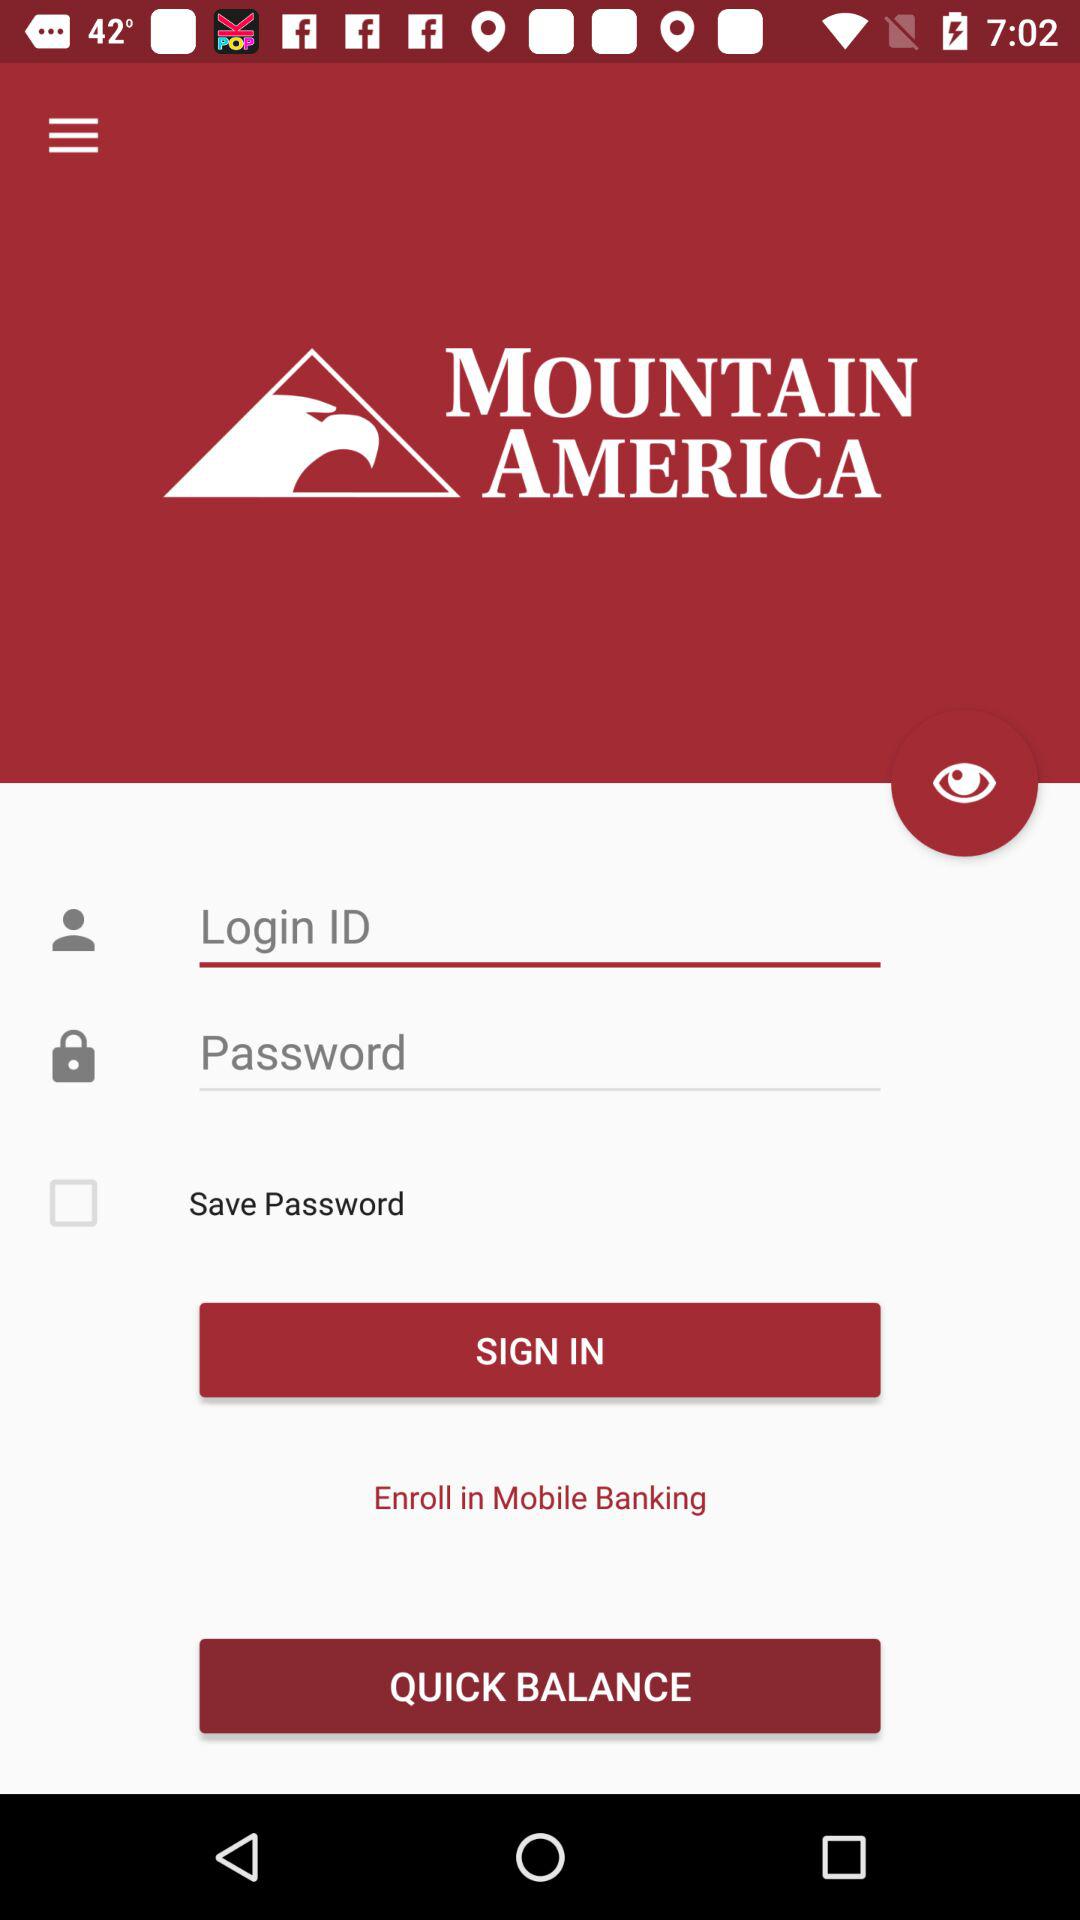 The width and height of the screenshot is (1080, 1920). Describe the element at coordinates (540, 1052) in the screenshot. I see `enter password` at that location.